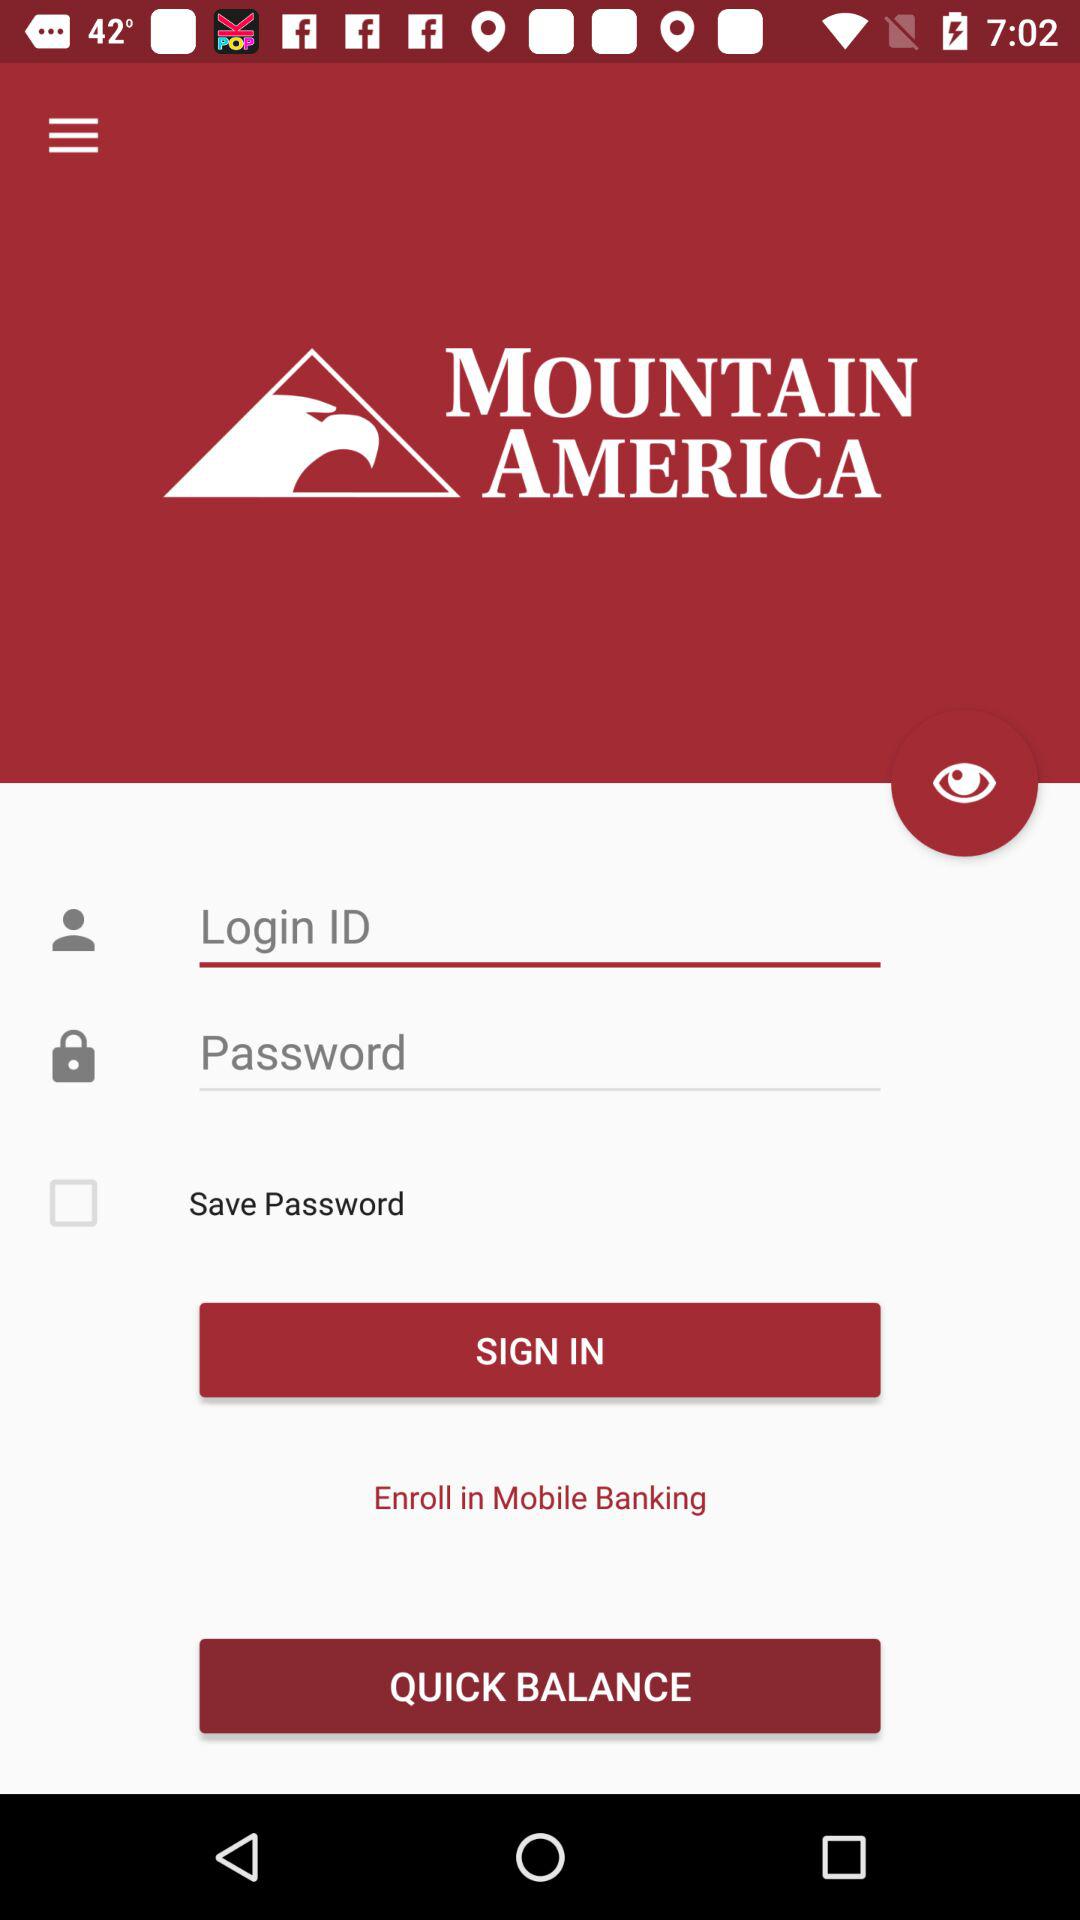 The width and height of the screenshot is (1080, 1920). Describe the element at coordinates (540, 1052) in the screenshot. I see `enter password` at that location.